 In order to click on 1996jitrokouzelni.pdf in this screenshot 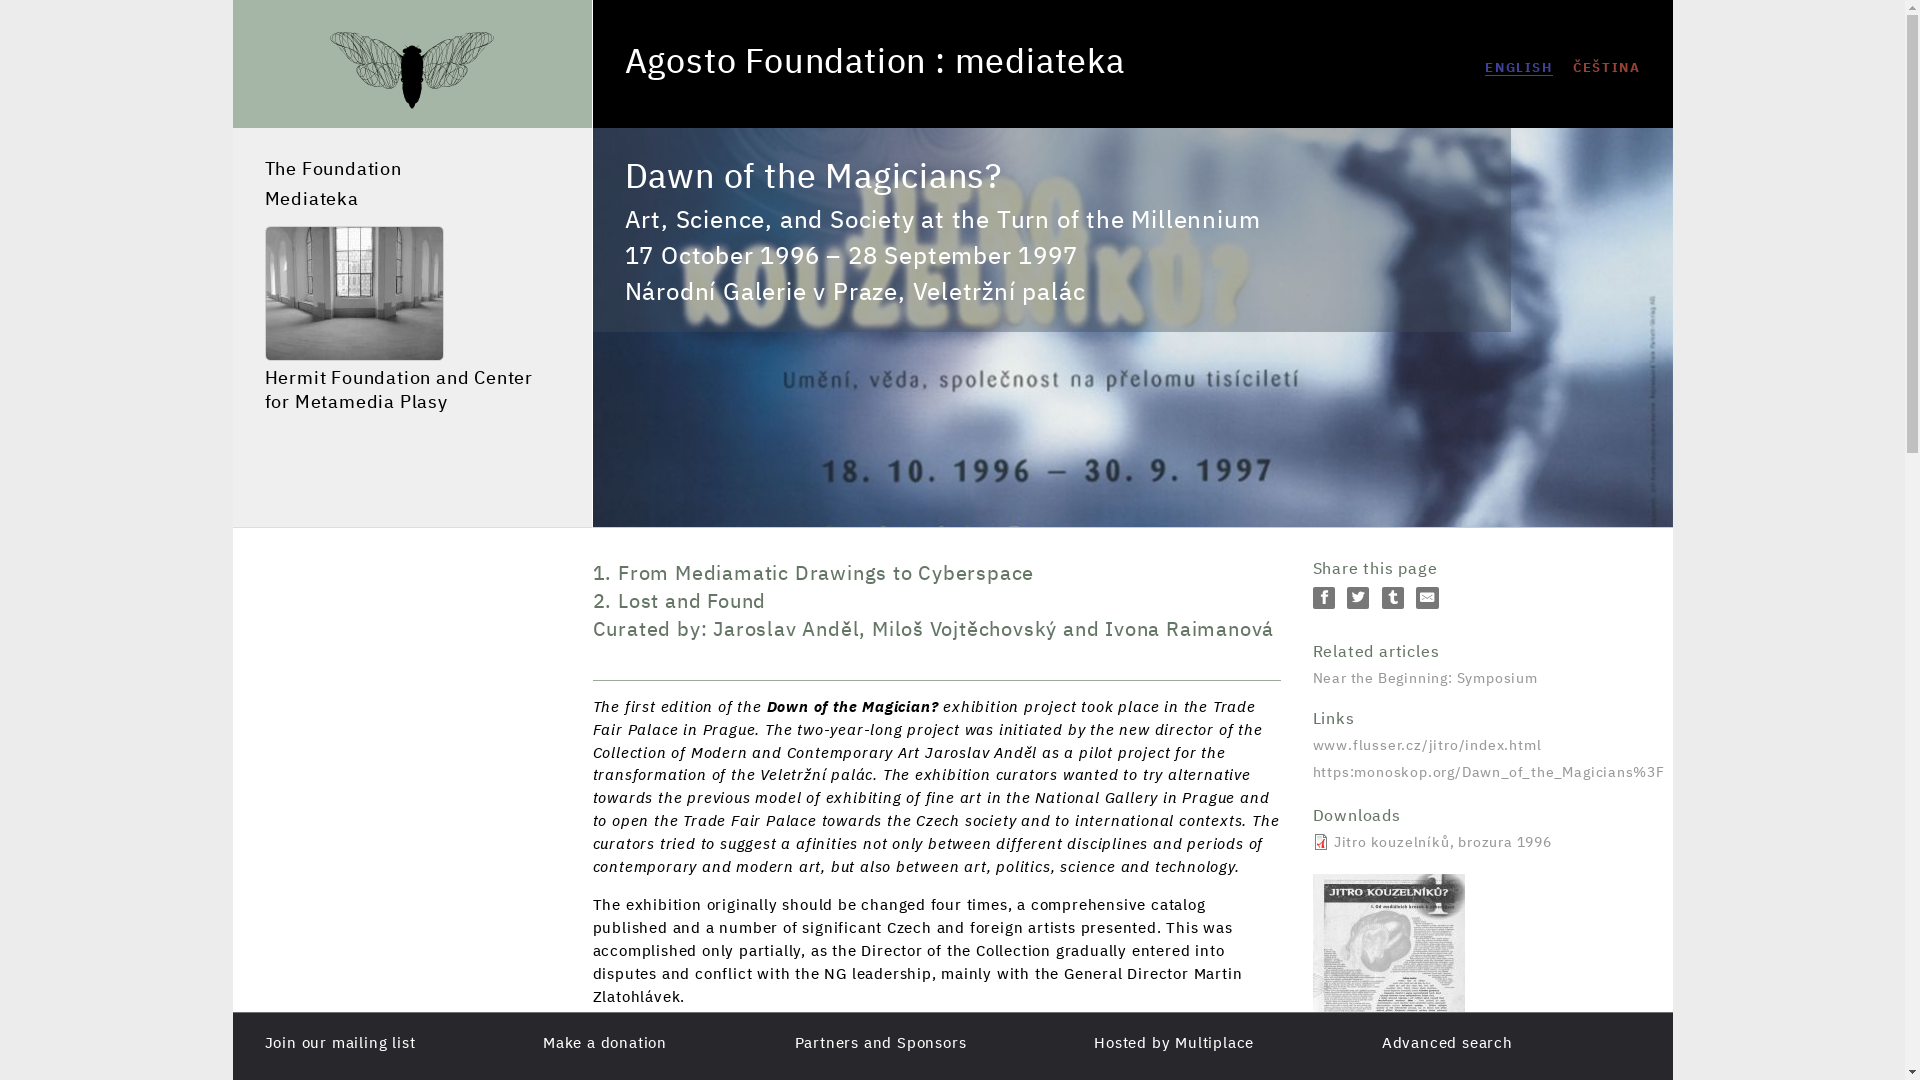, I will do `click(1475, 830)`.